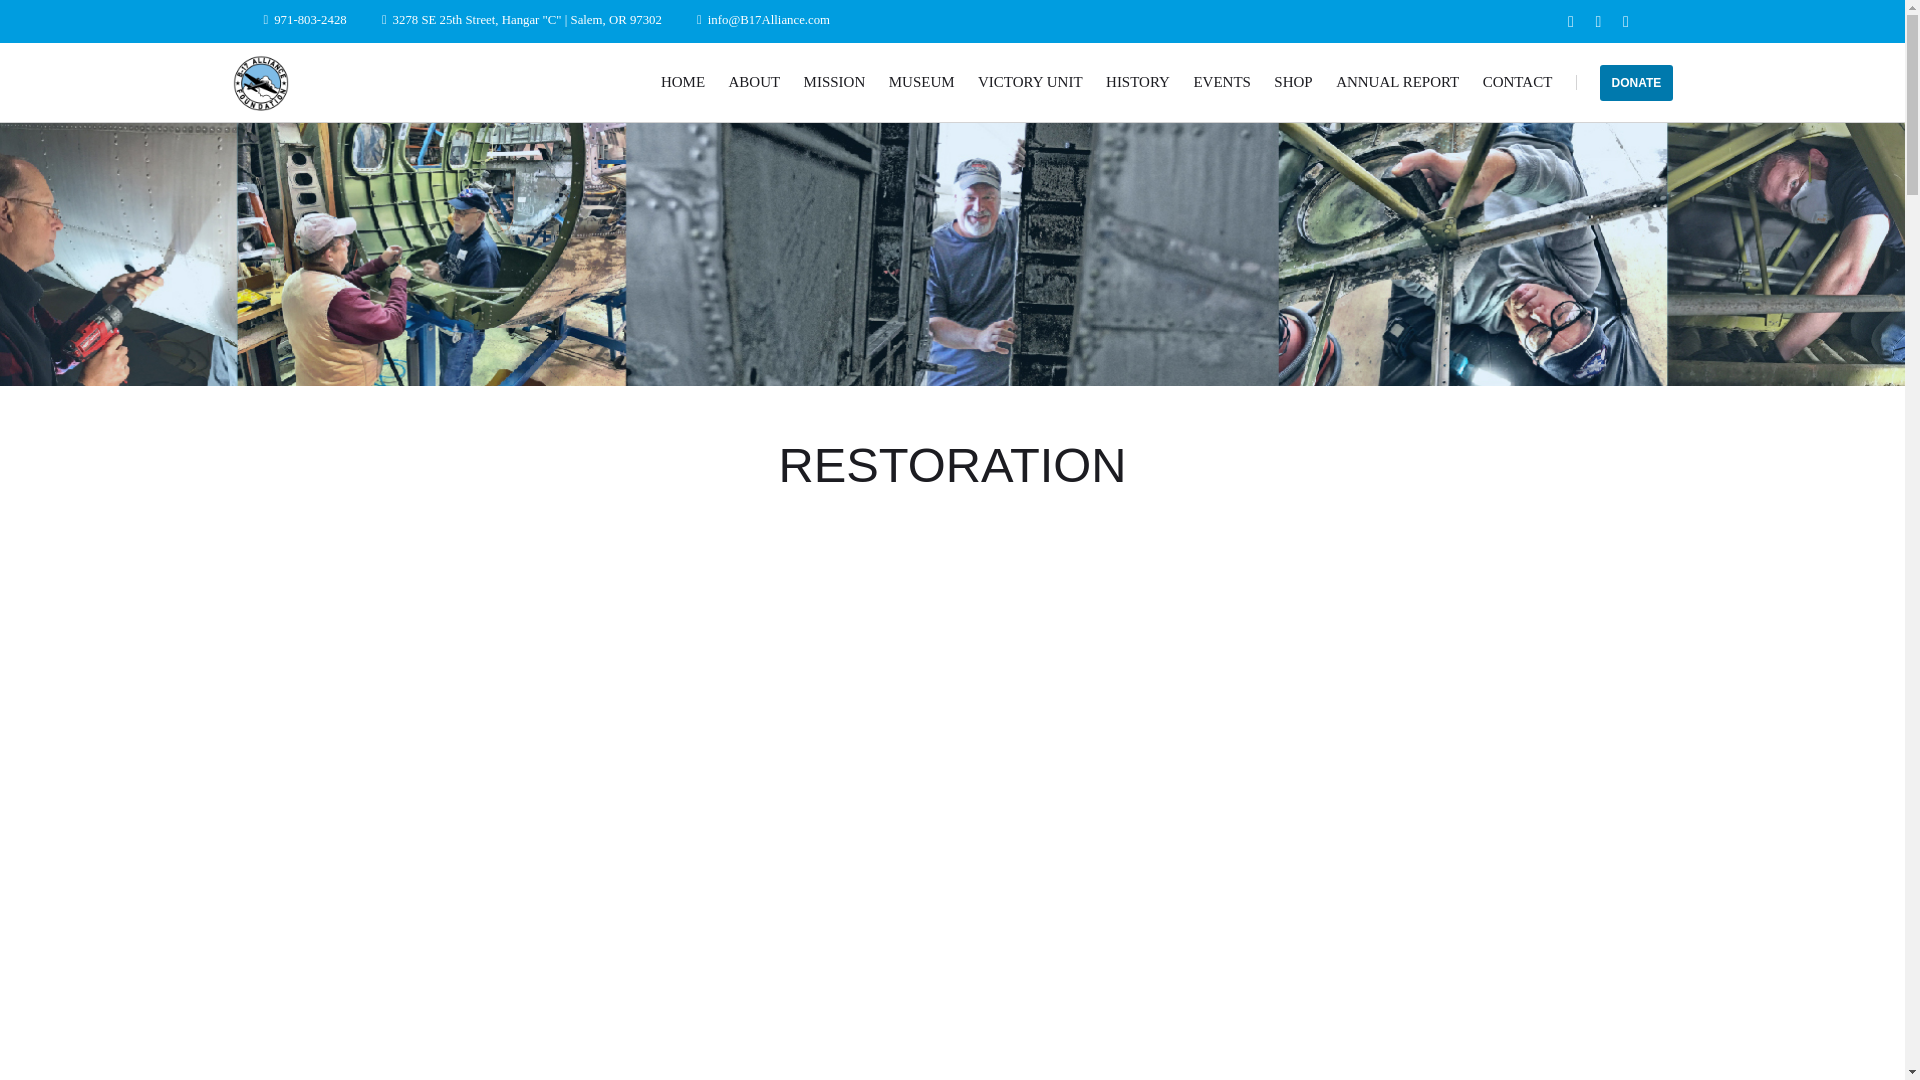 The image size is (1920, 1080). I want to click on CONTACT, so click(1518, 82).